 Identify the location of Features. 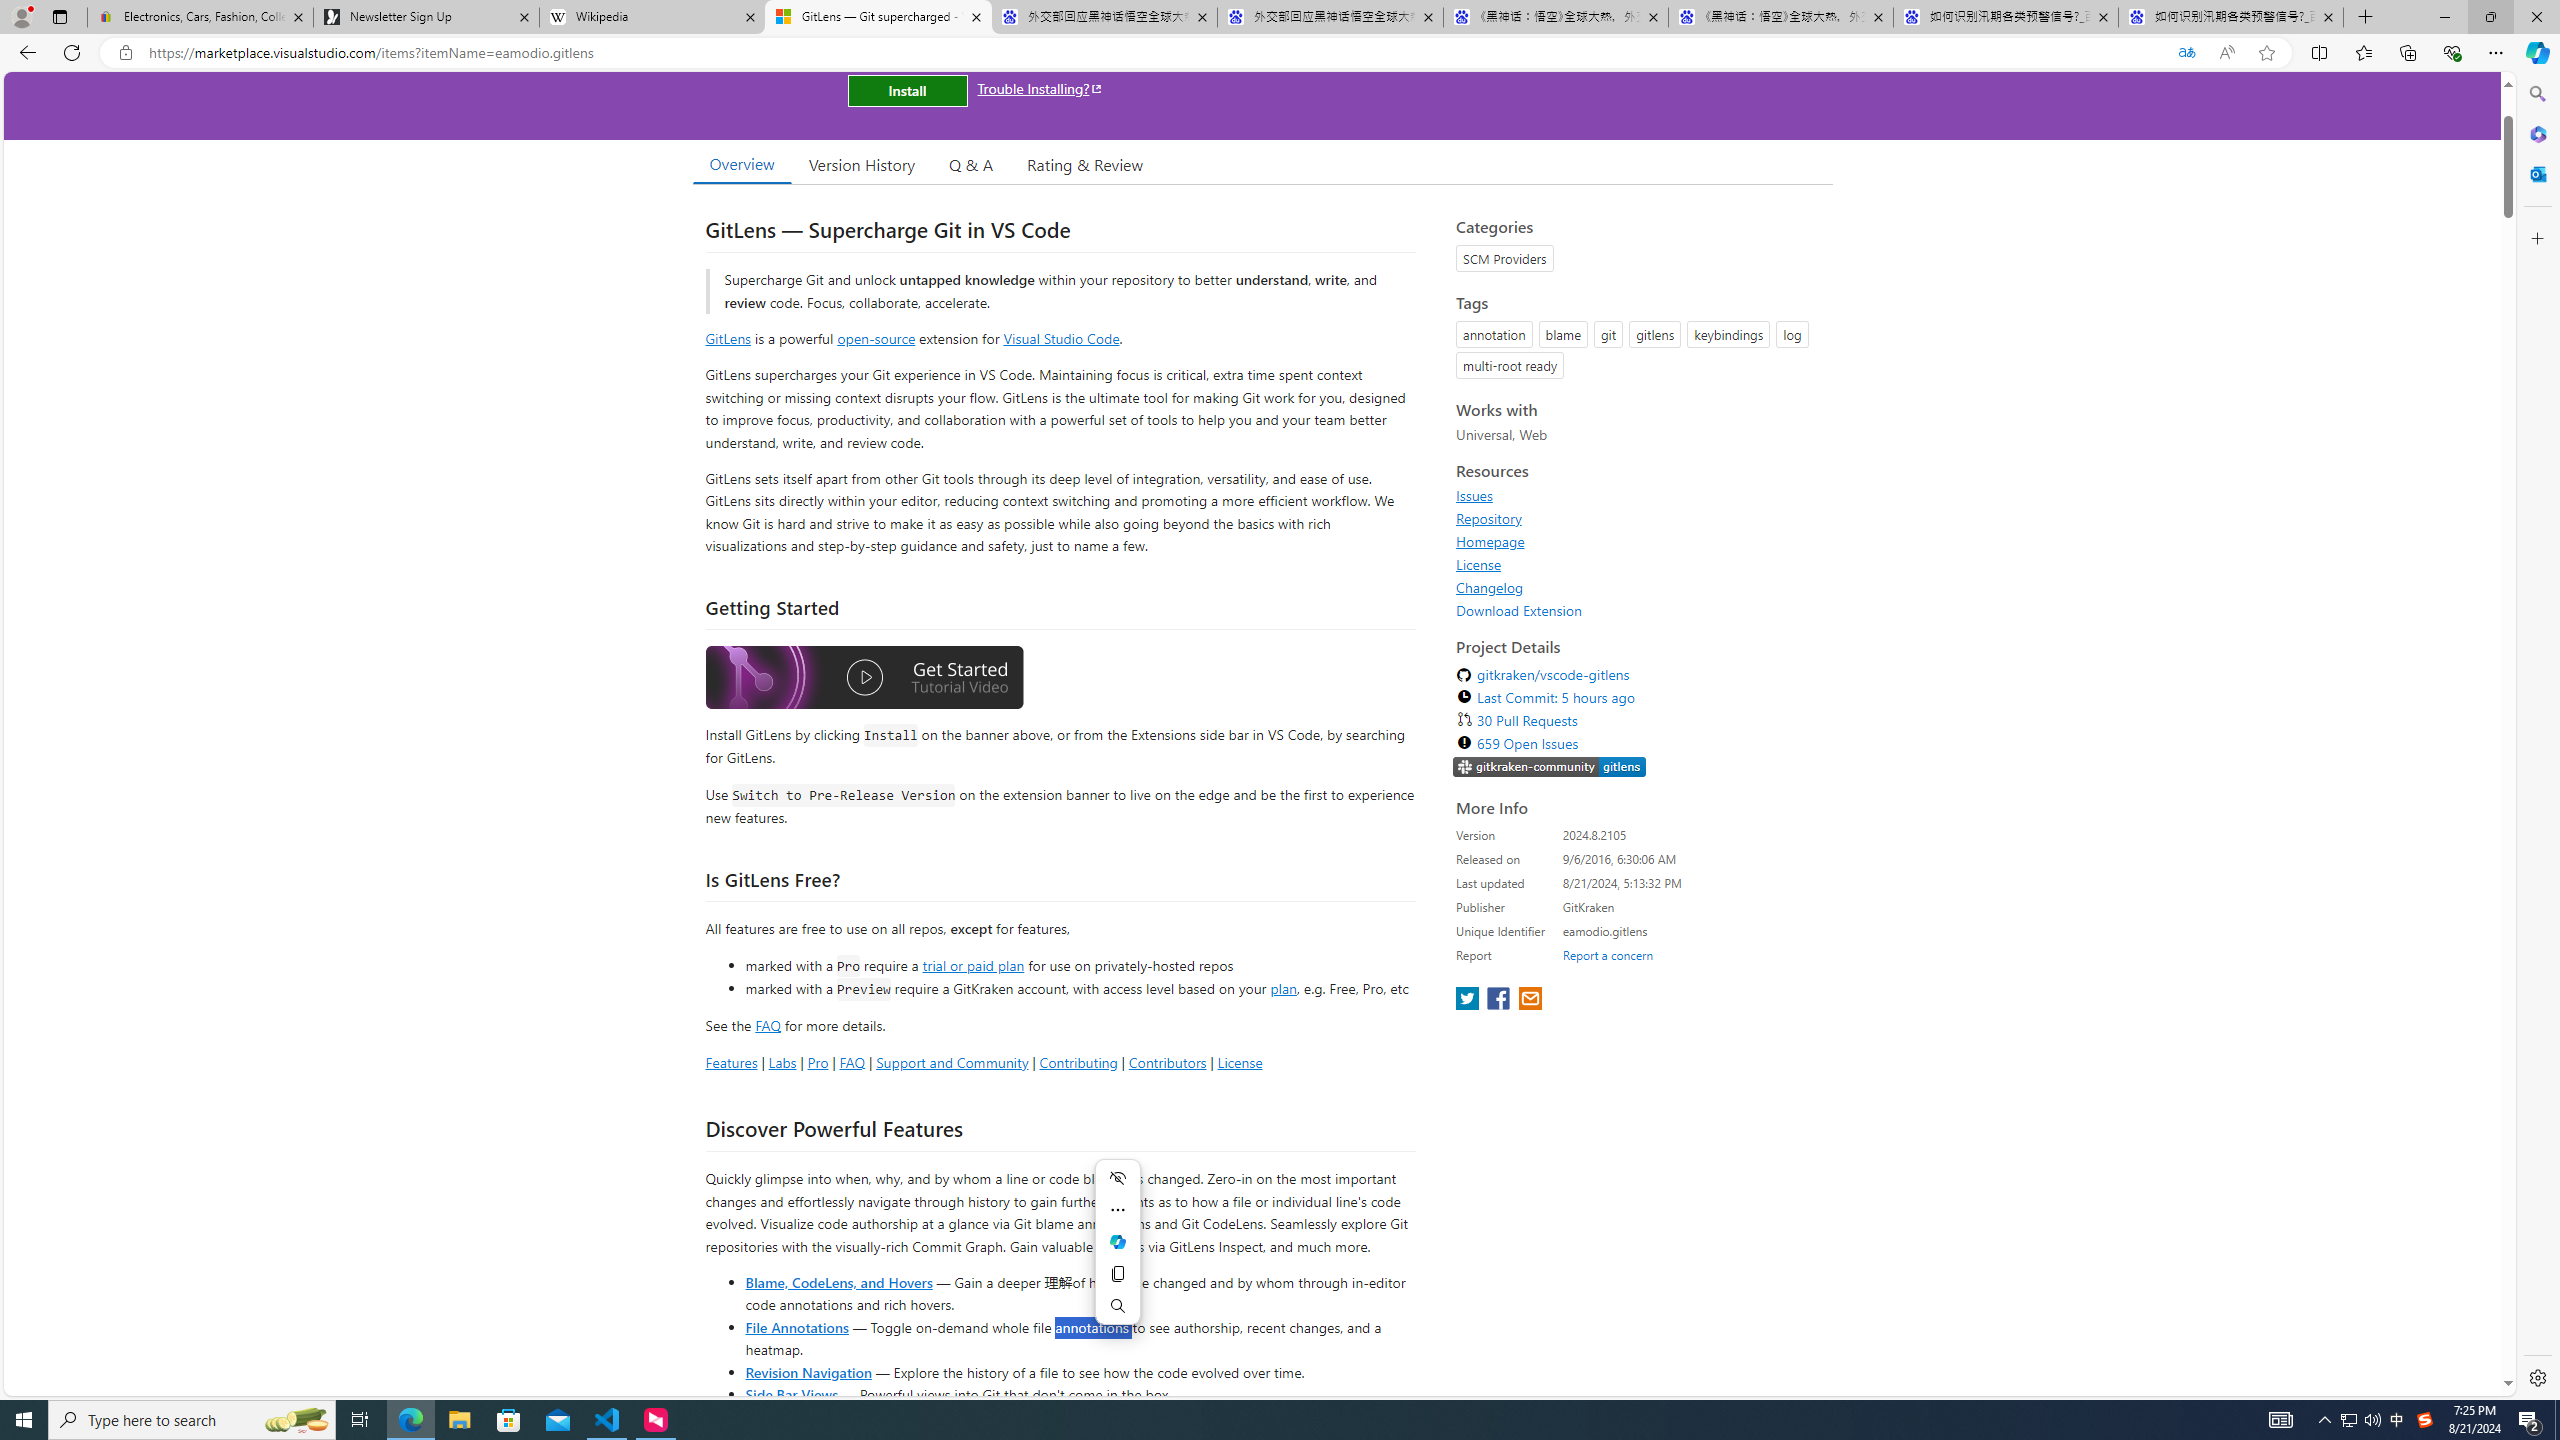
(730, 1062).